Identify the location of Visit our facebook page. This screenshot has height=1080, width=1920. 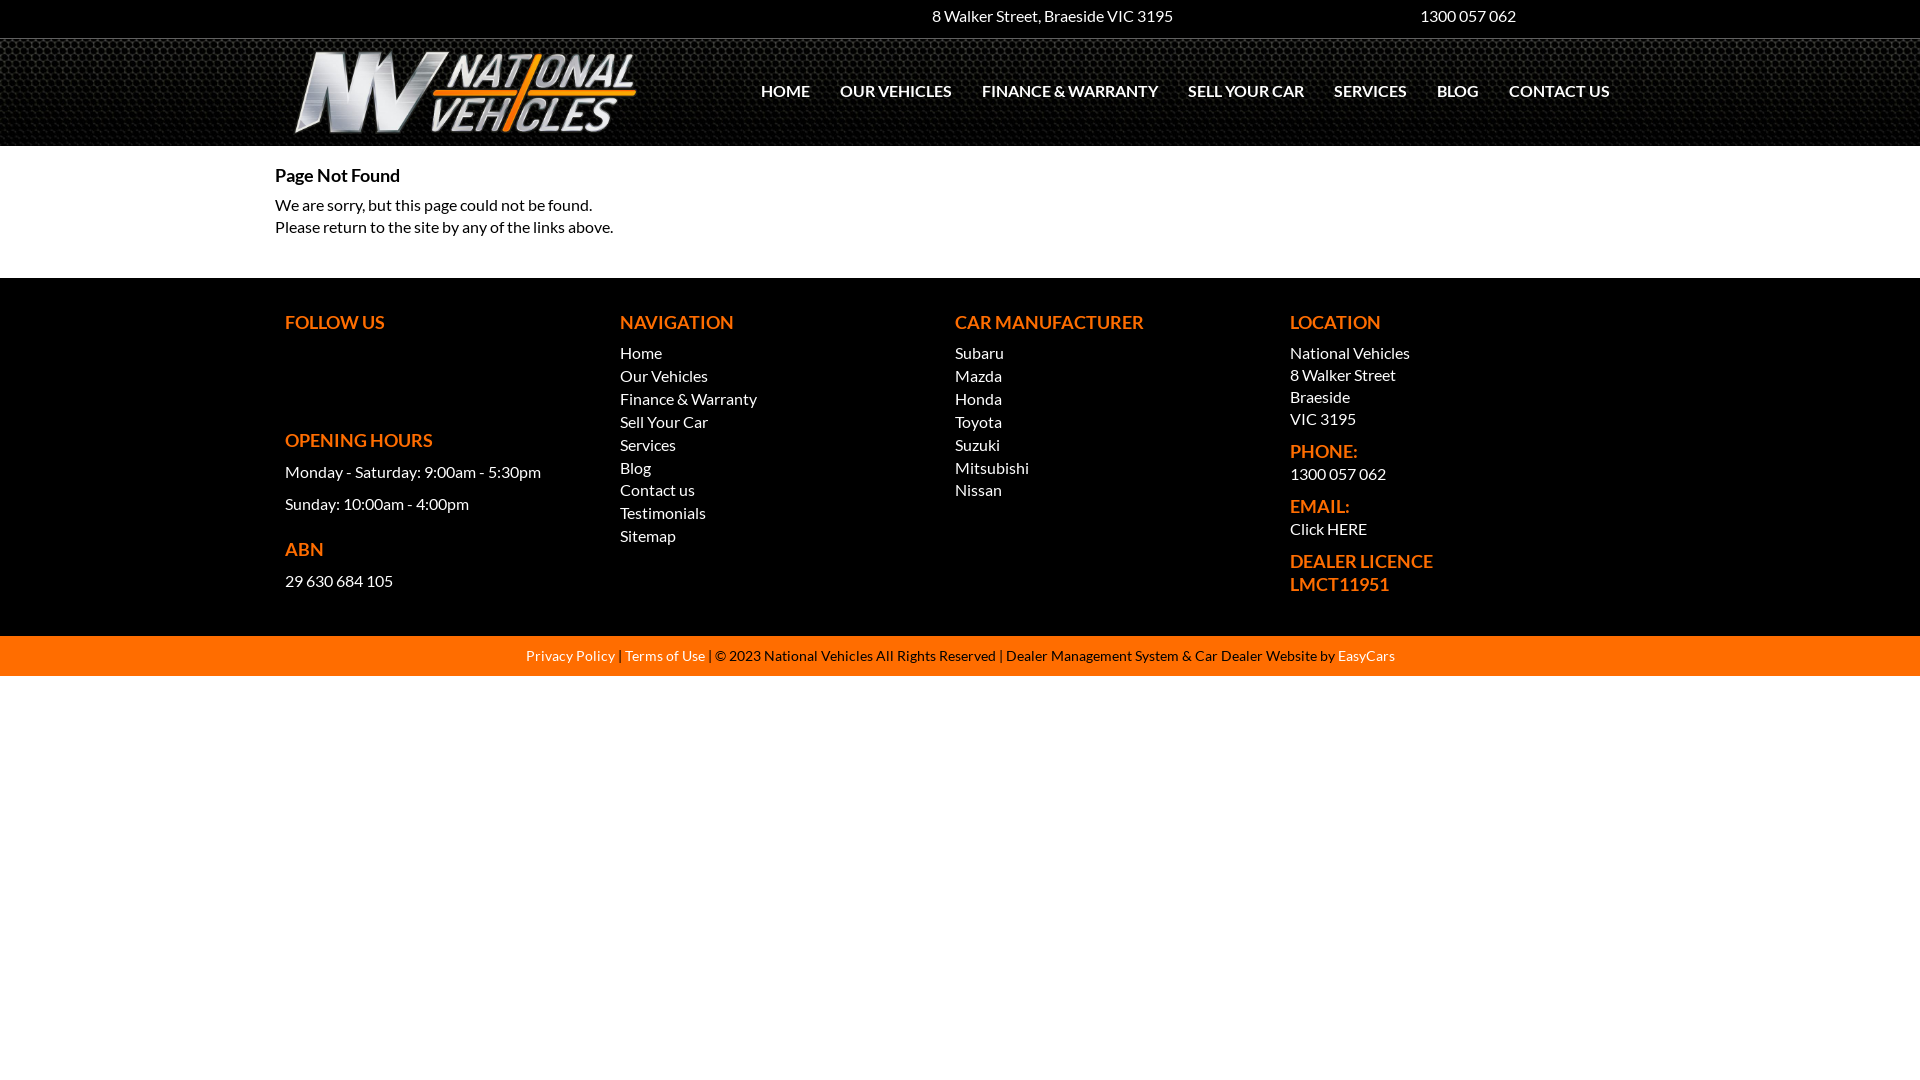
(290, 364).